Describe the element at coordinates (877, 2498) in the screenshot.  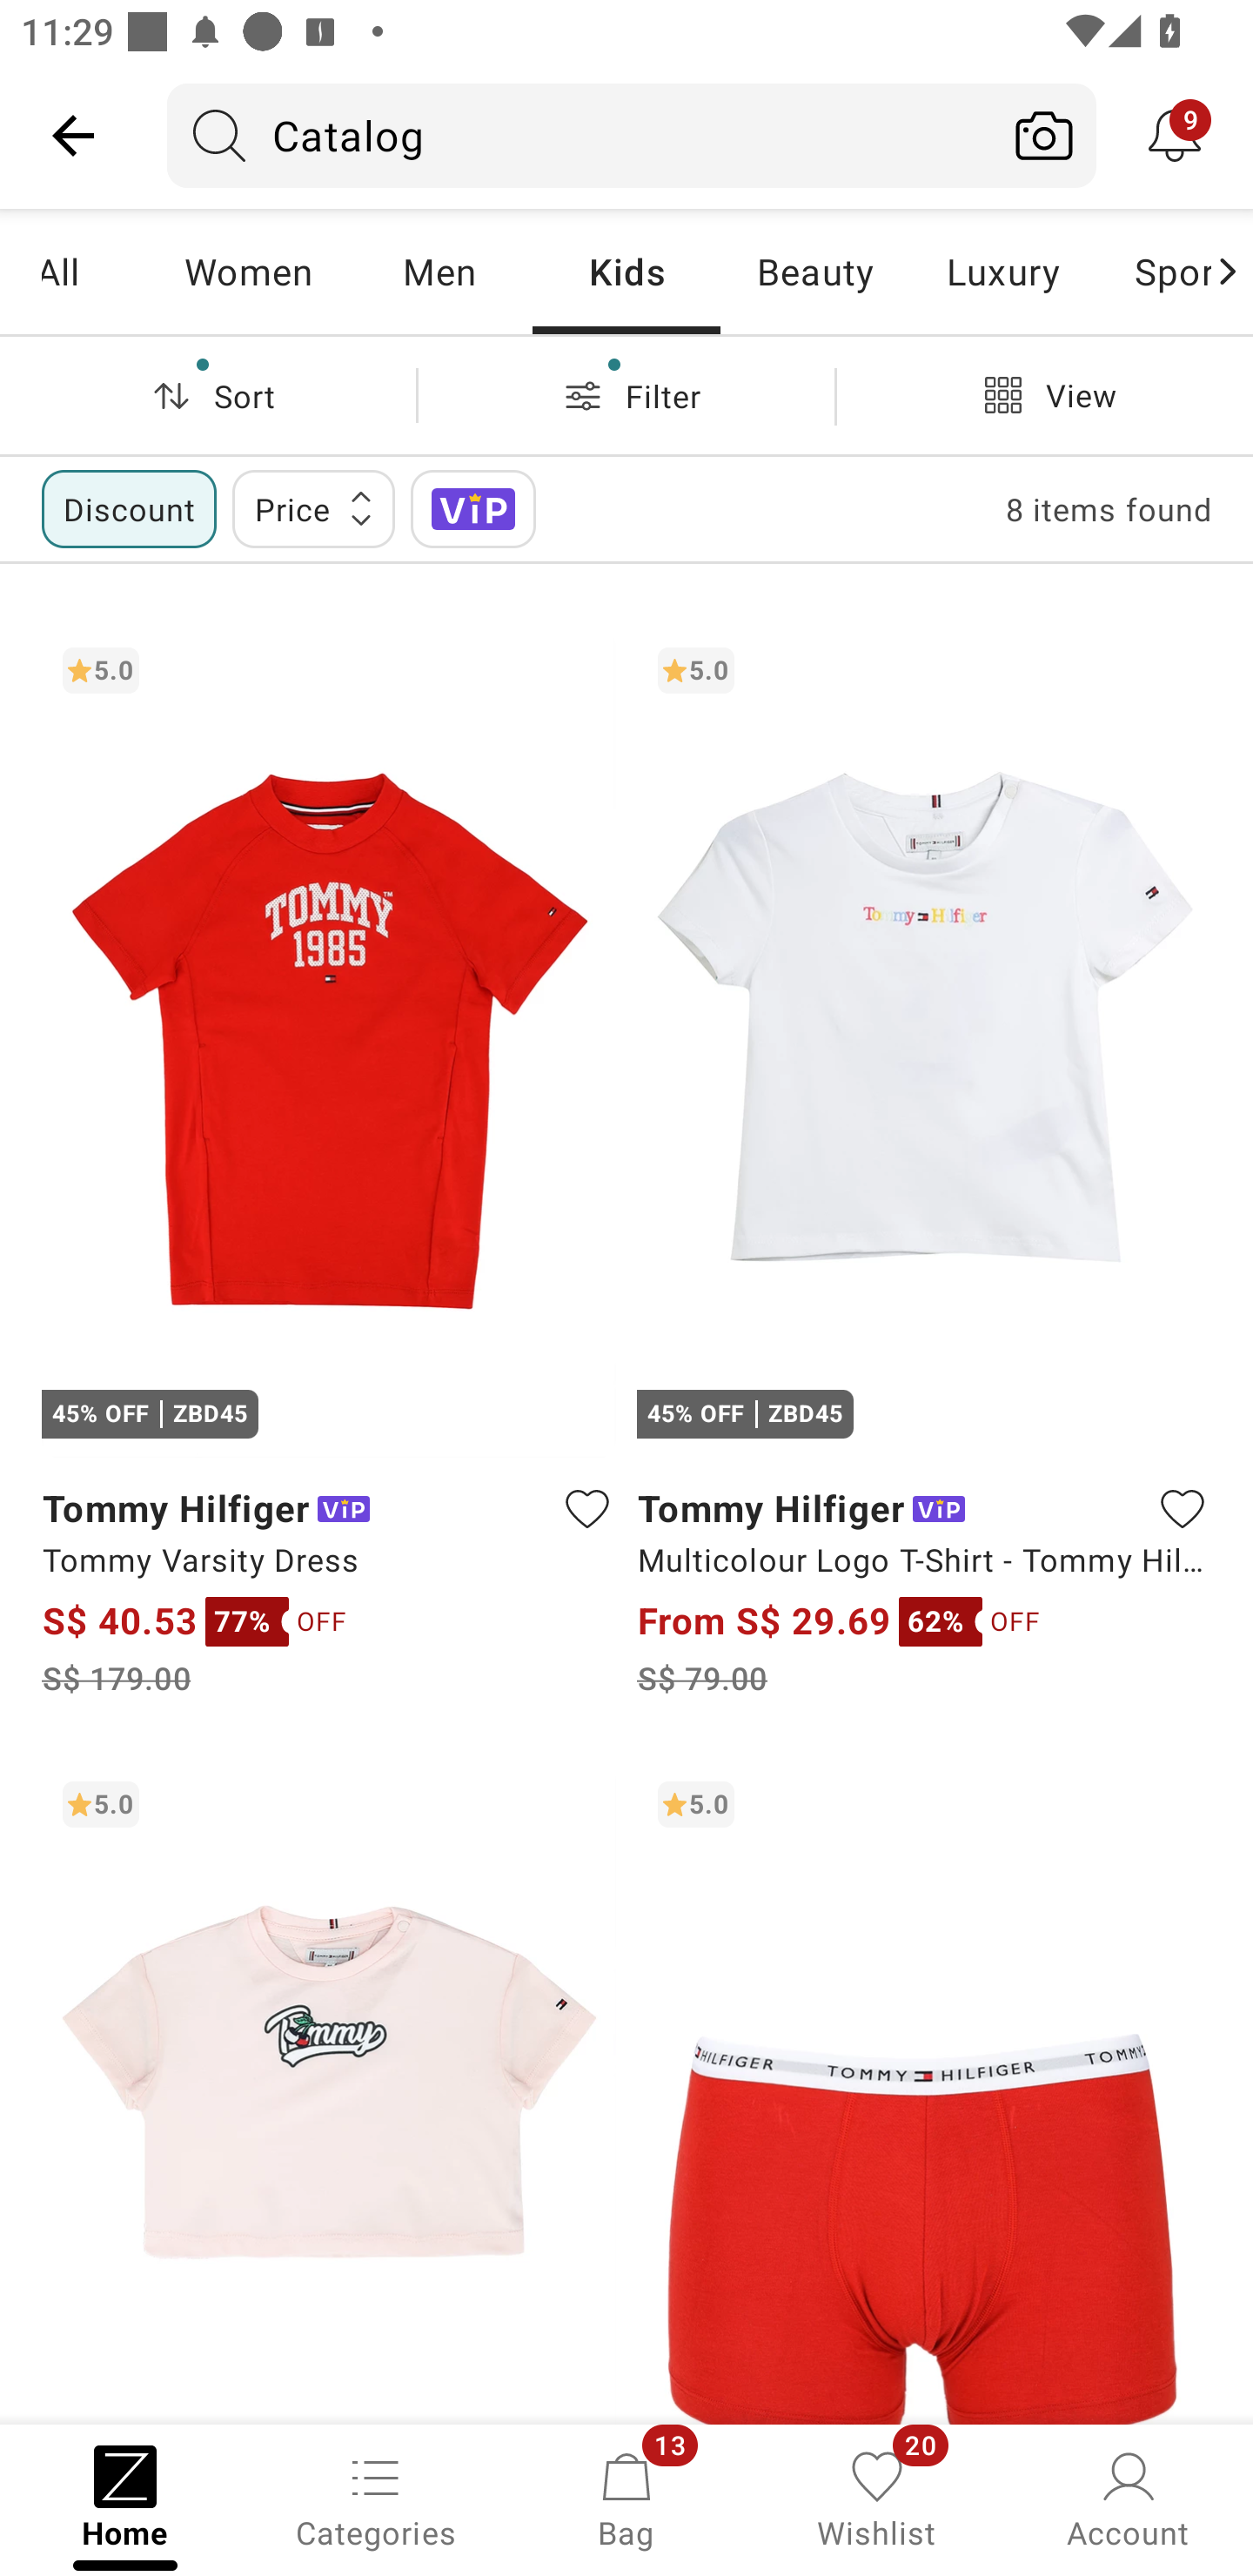
I see `Wishlist, 20 new notifications Wishlist` at that location.